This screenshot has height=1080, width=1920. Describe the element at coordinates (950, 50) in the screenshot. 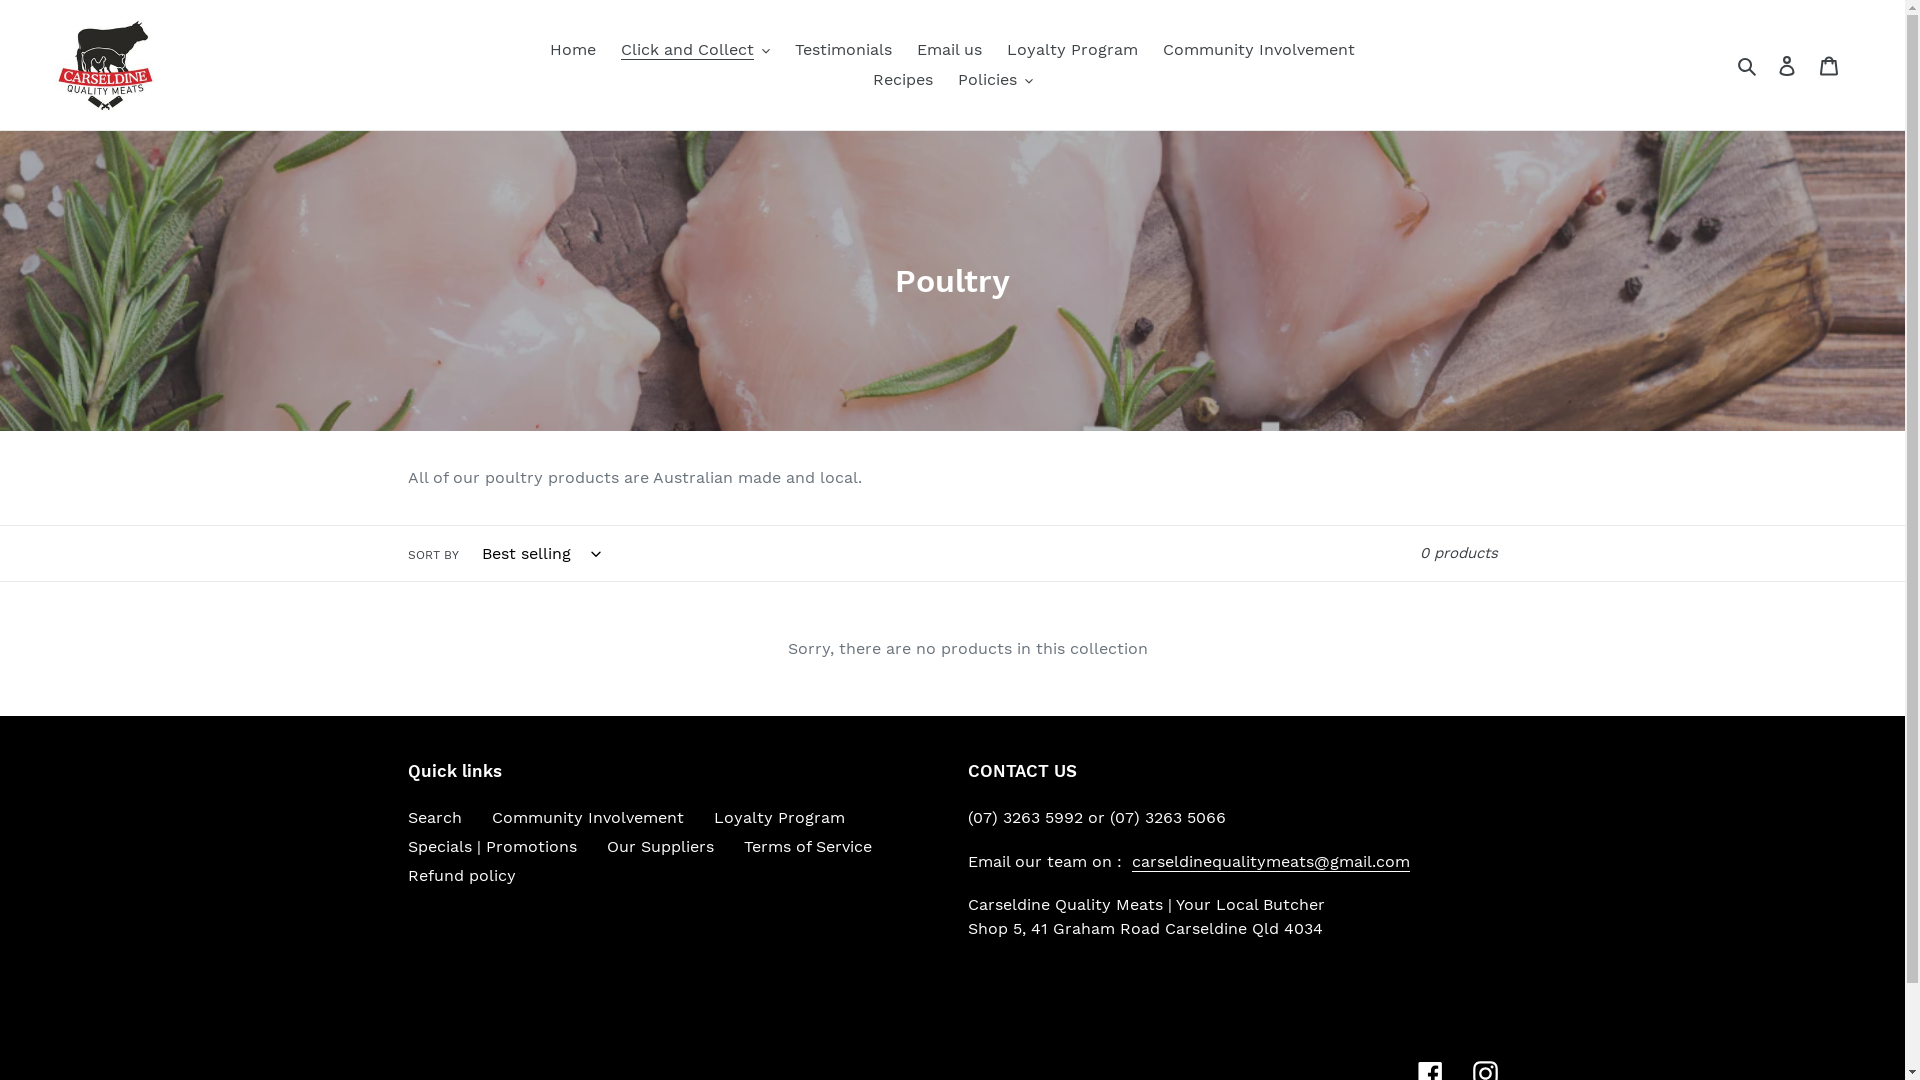

I see `Email us` at that location.